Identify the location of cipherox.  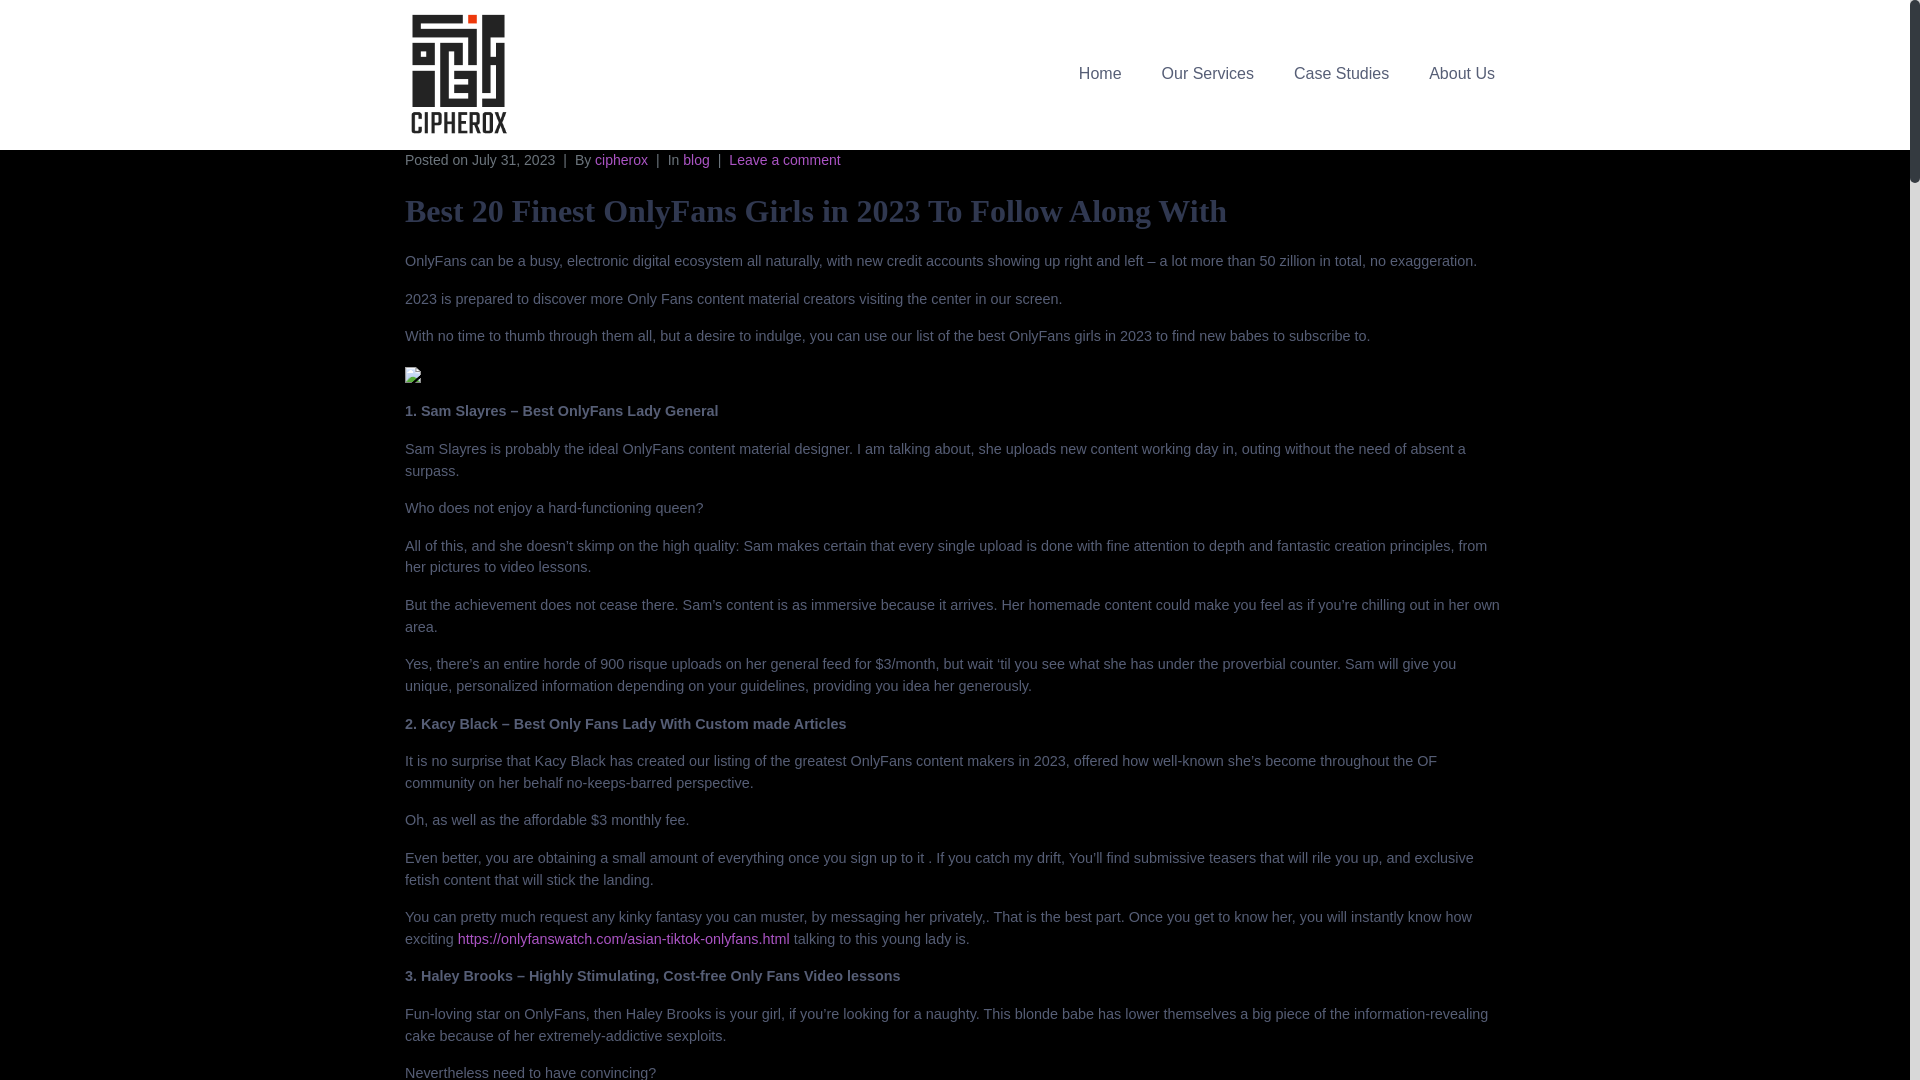
(622, 160).